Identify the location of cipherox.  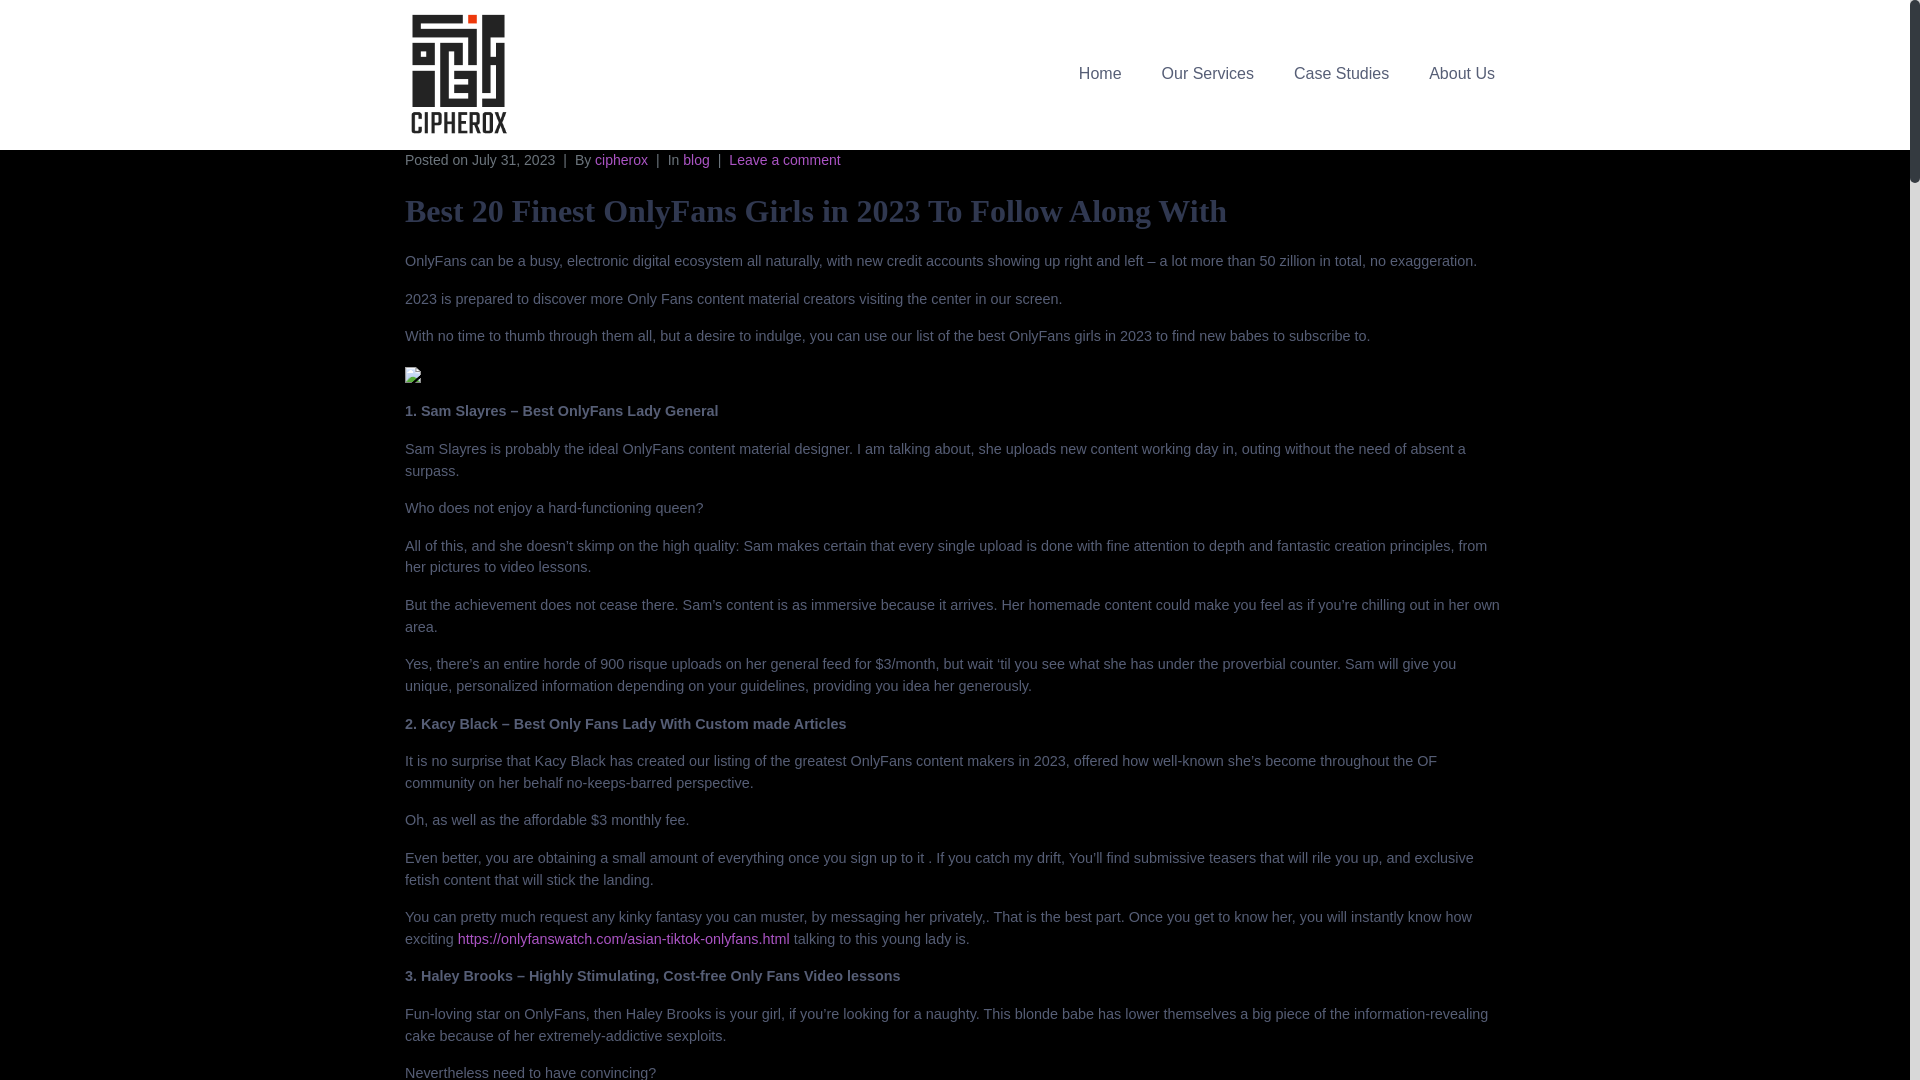
(622, 160).